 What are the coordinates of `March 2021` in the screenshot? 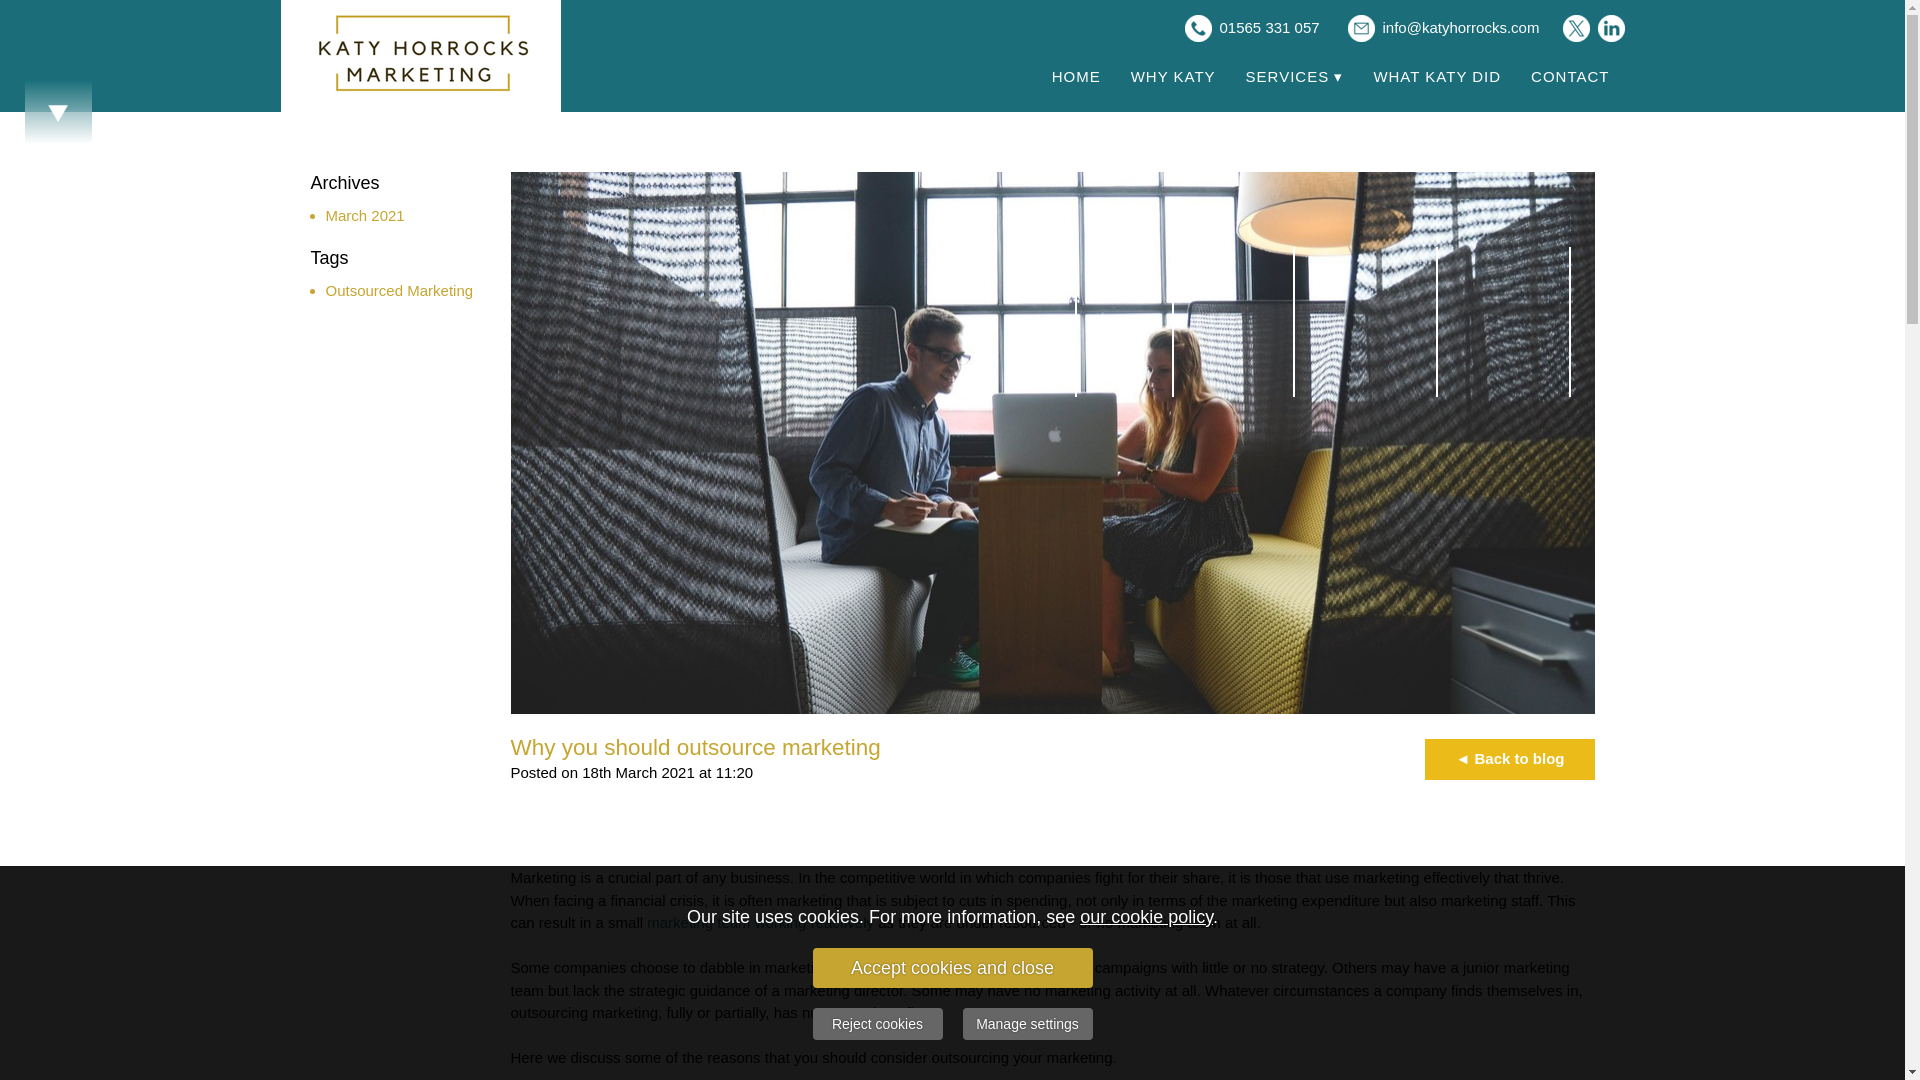 It's located at (366, 214).